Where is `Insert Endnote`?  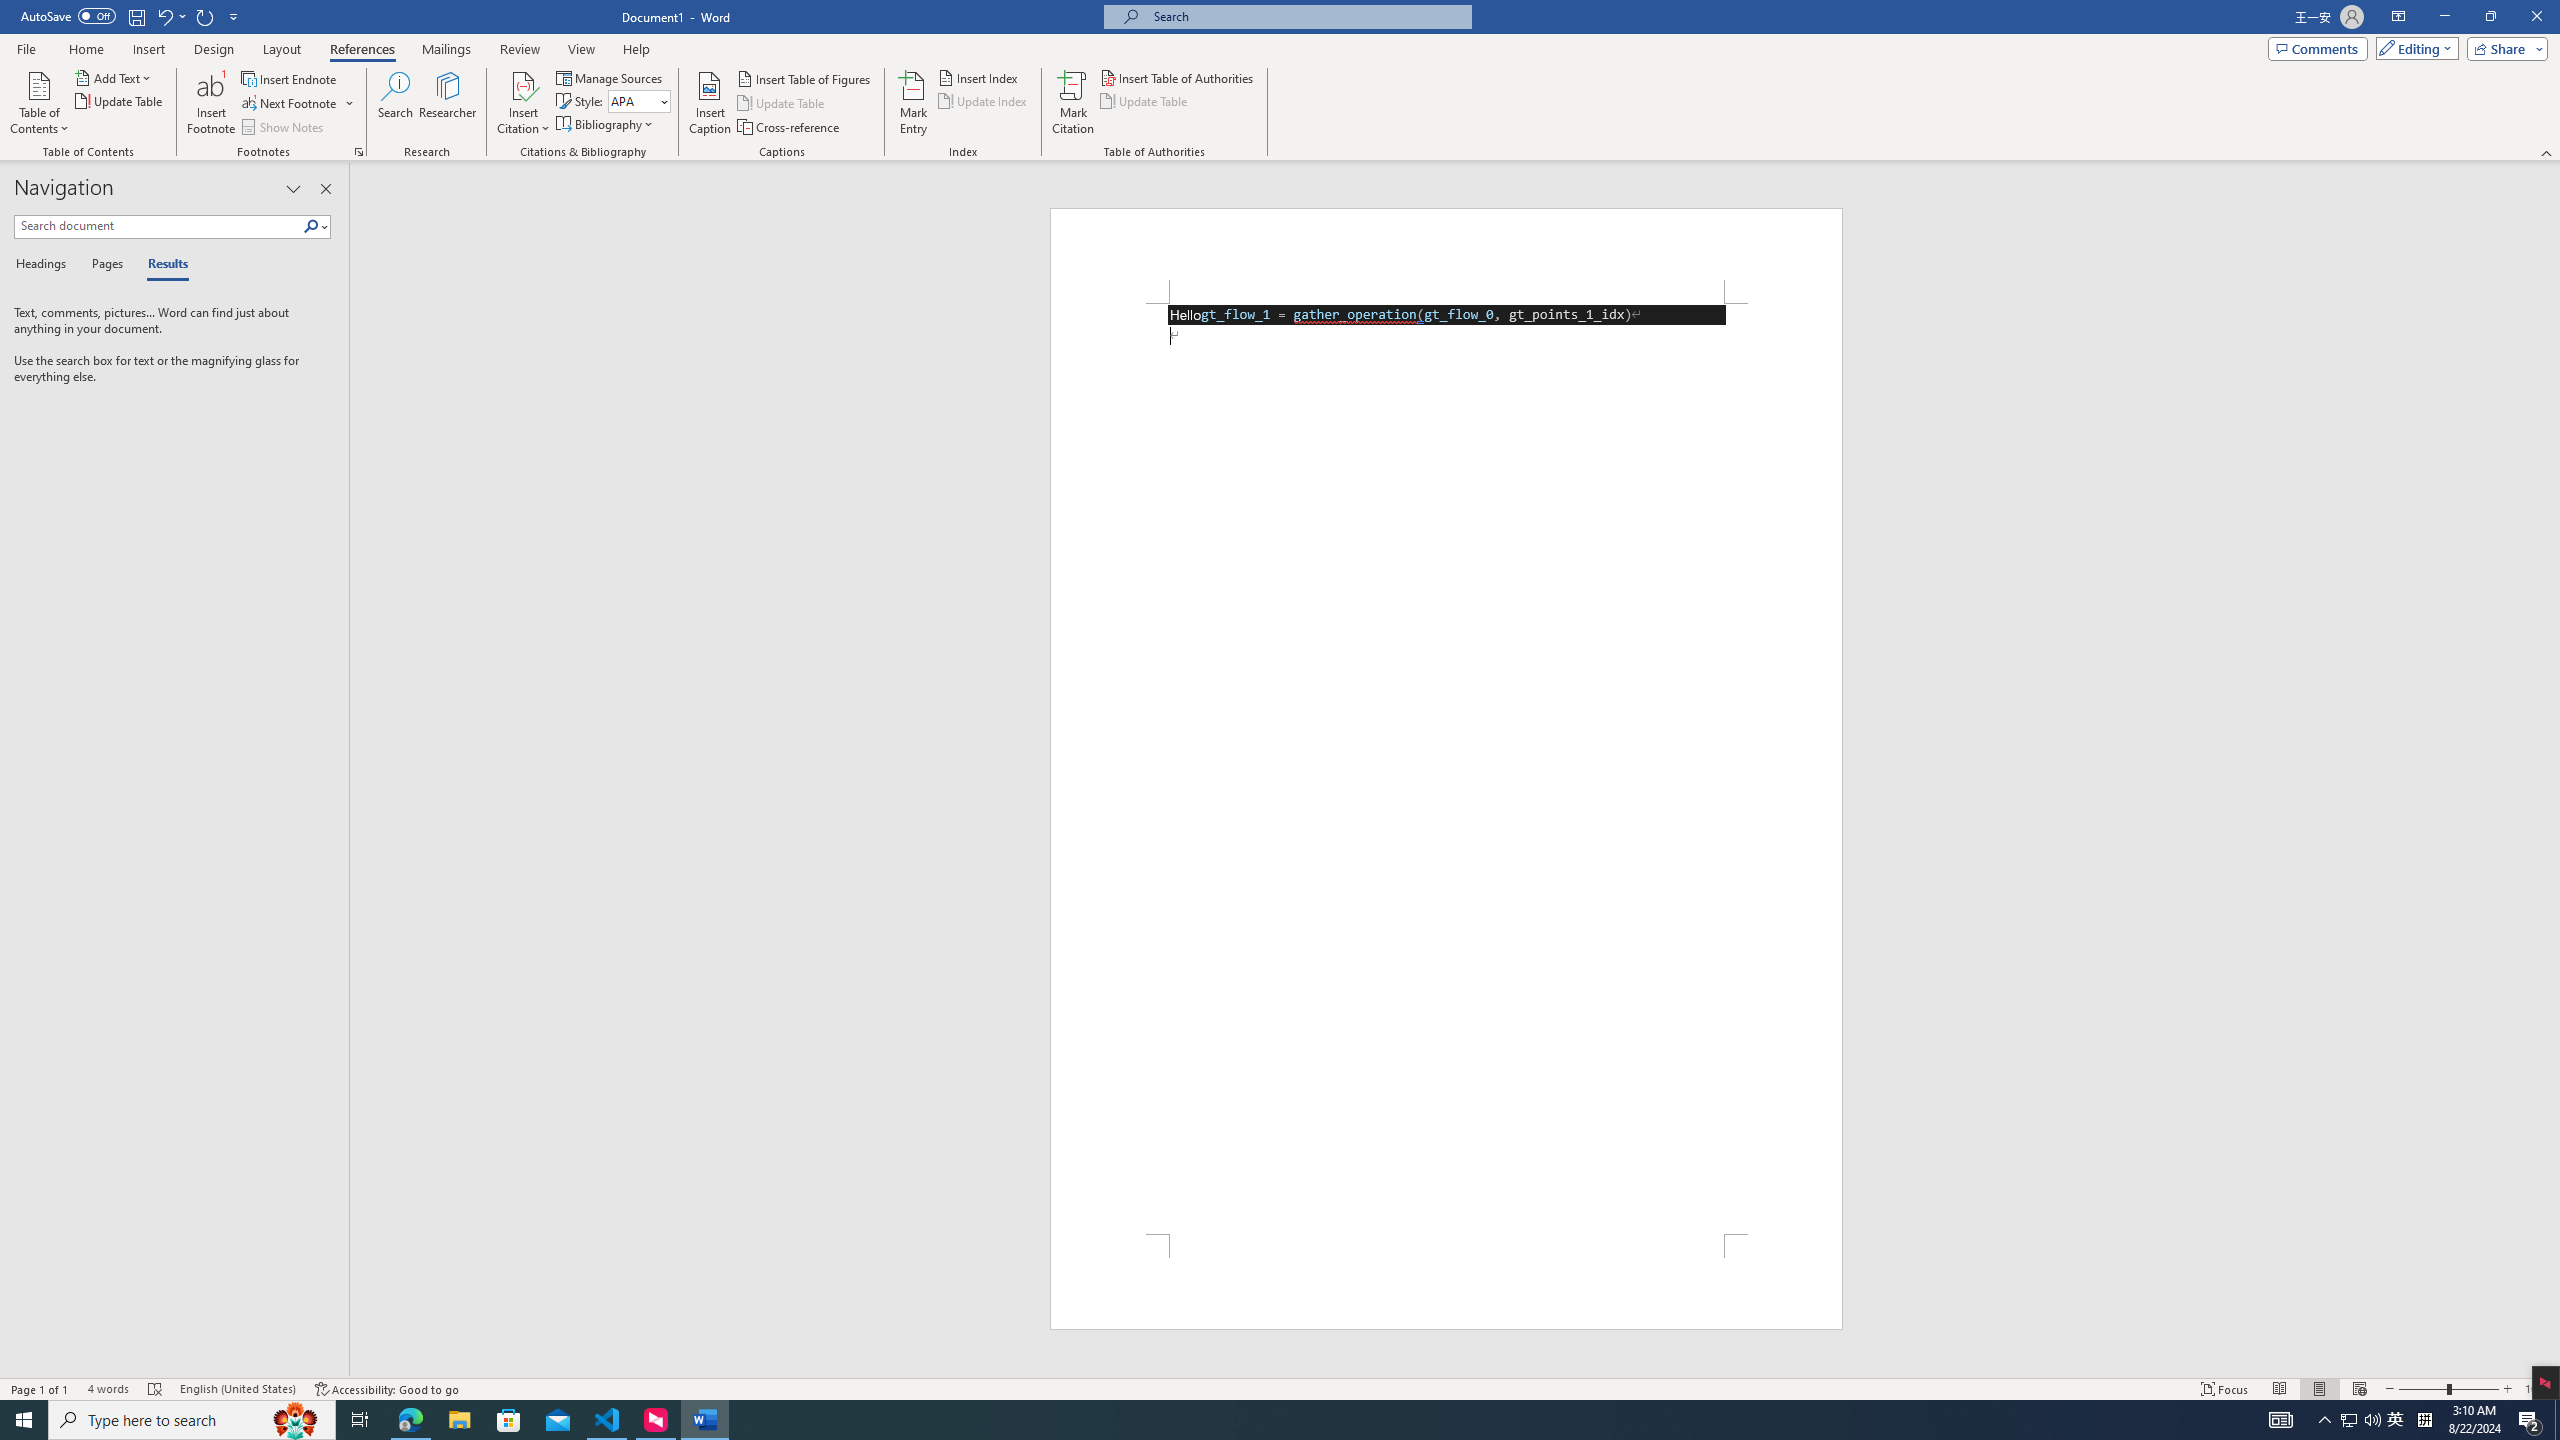
Insert Endnote is located at coordinates (290, 78).